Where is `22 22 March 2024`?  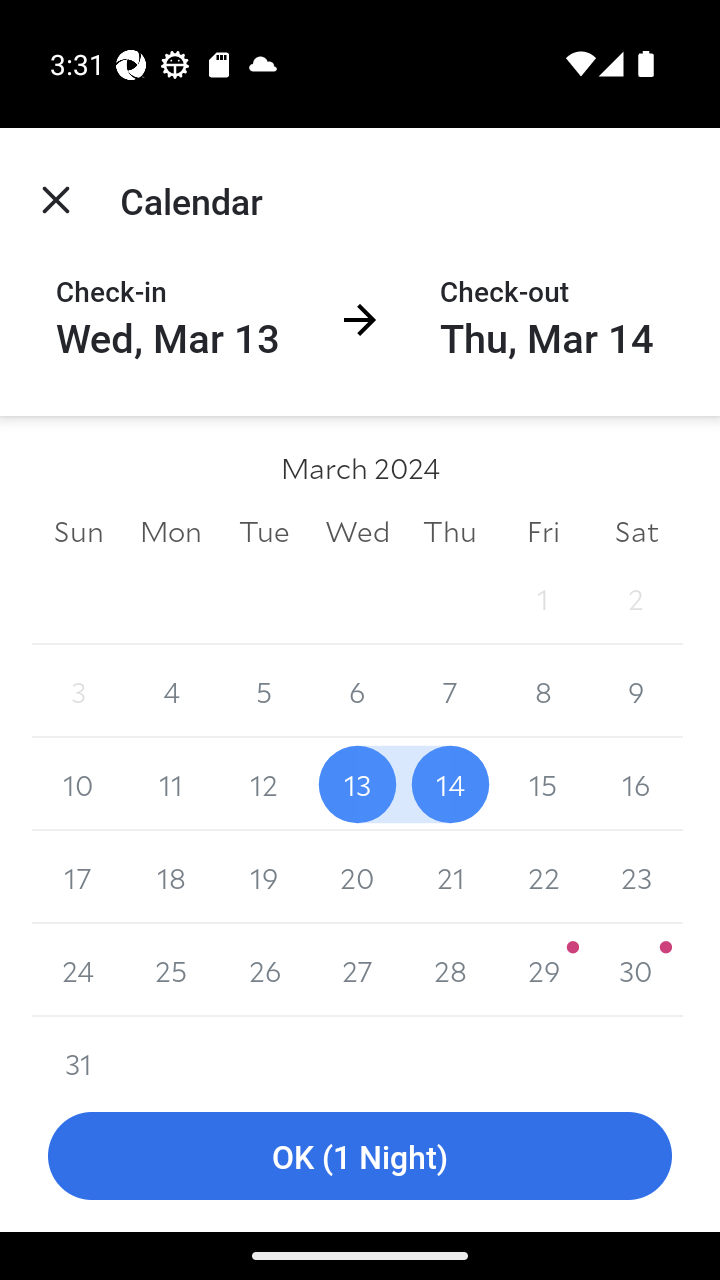 22 22 March 2024 is located at coordinates (542, 877).